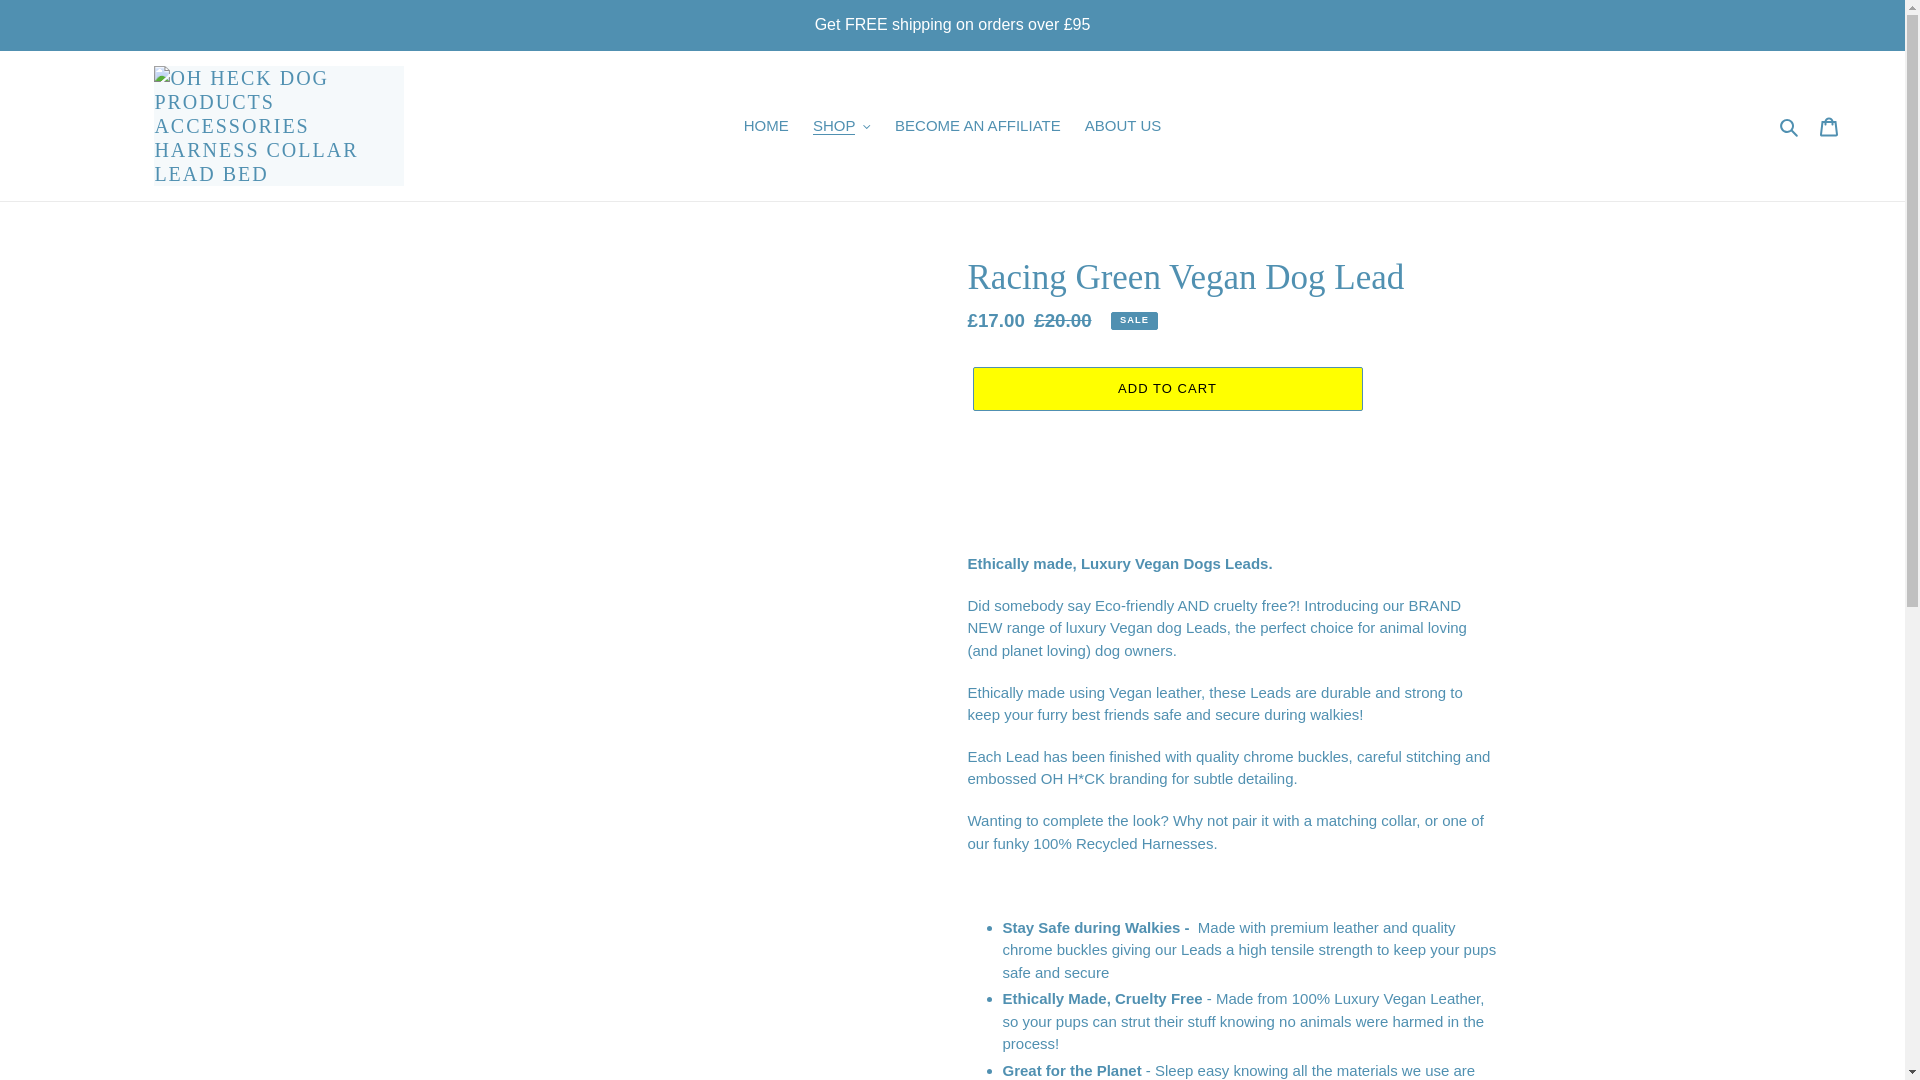 The height and width of the screenshot is (1080, 1920). What do you see at coordinates (766, 126) in the screenshot?
I see `HOME` at bounding box center [766, 126].